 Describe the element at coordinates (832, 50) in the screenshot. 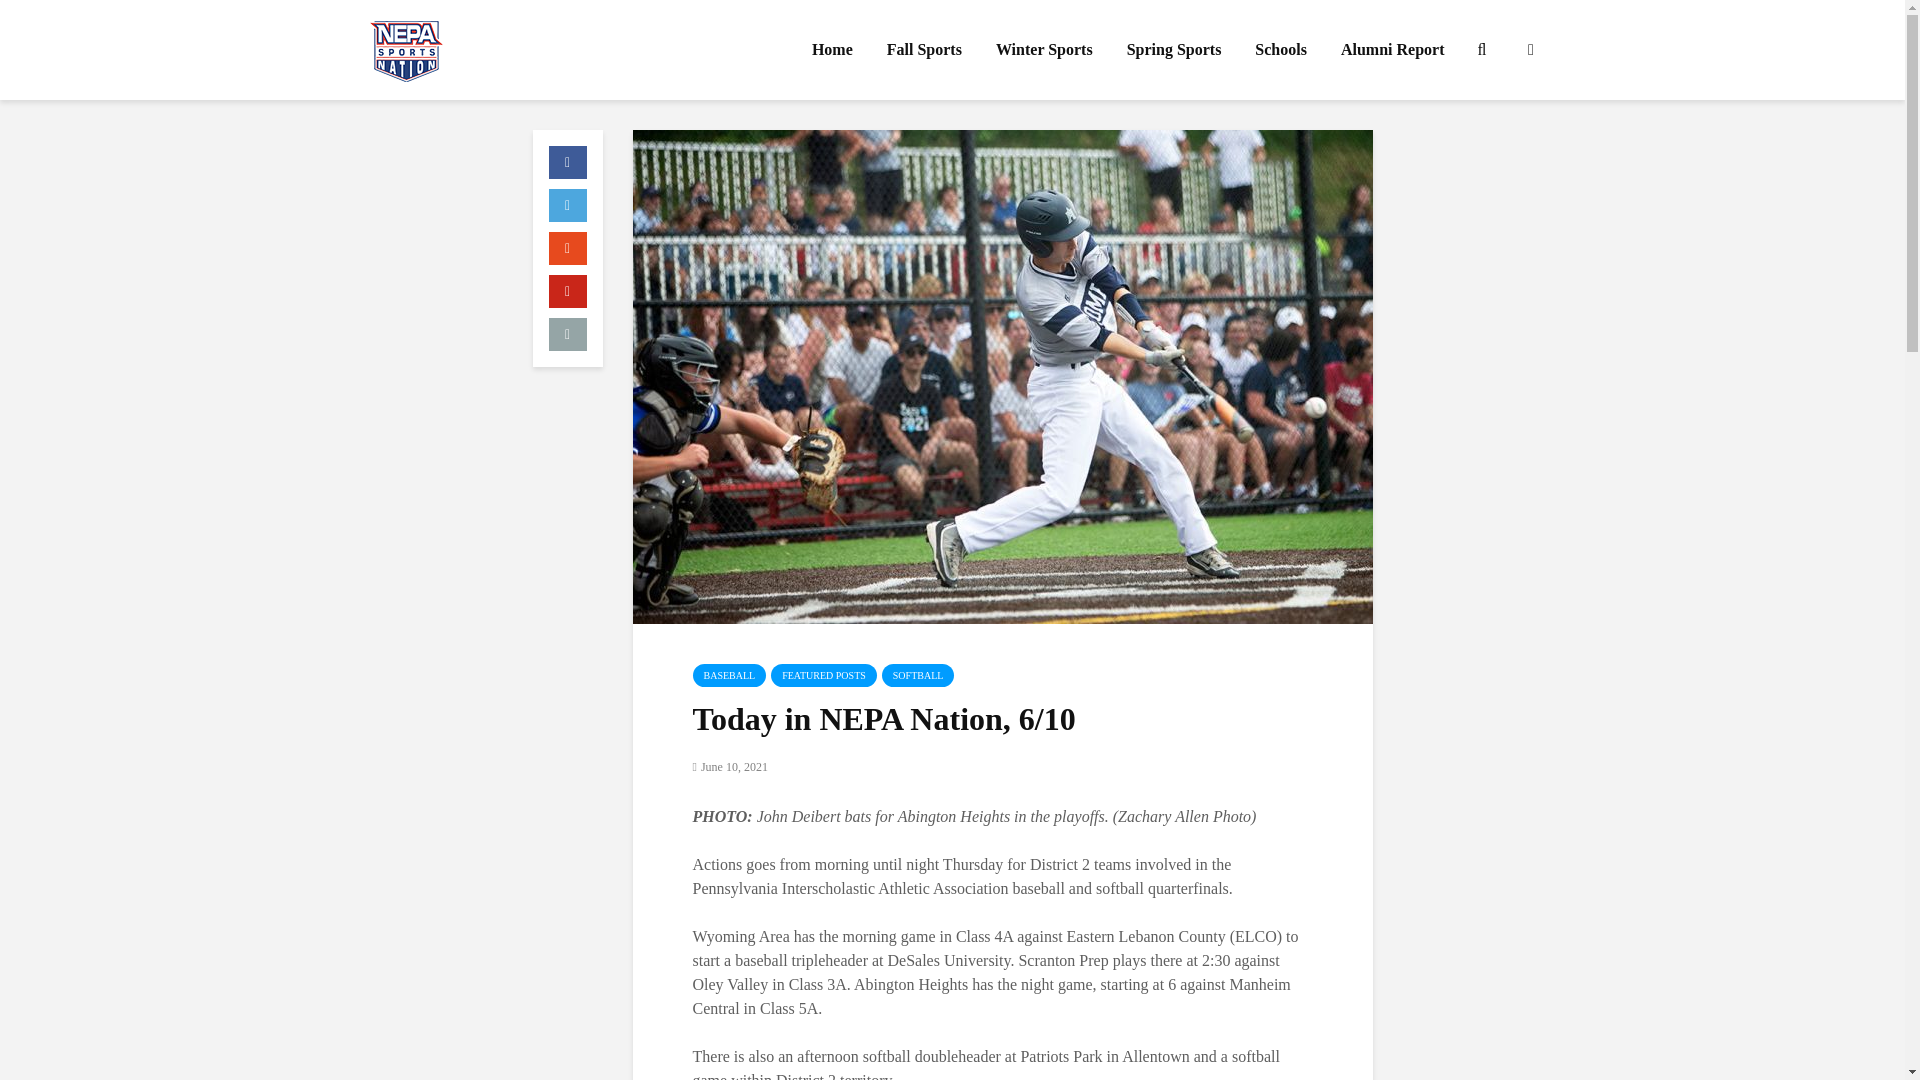

I see `Home` at that location.